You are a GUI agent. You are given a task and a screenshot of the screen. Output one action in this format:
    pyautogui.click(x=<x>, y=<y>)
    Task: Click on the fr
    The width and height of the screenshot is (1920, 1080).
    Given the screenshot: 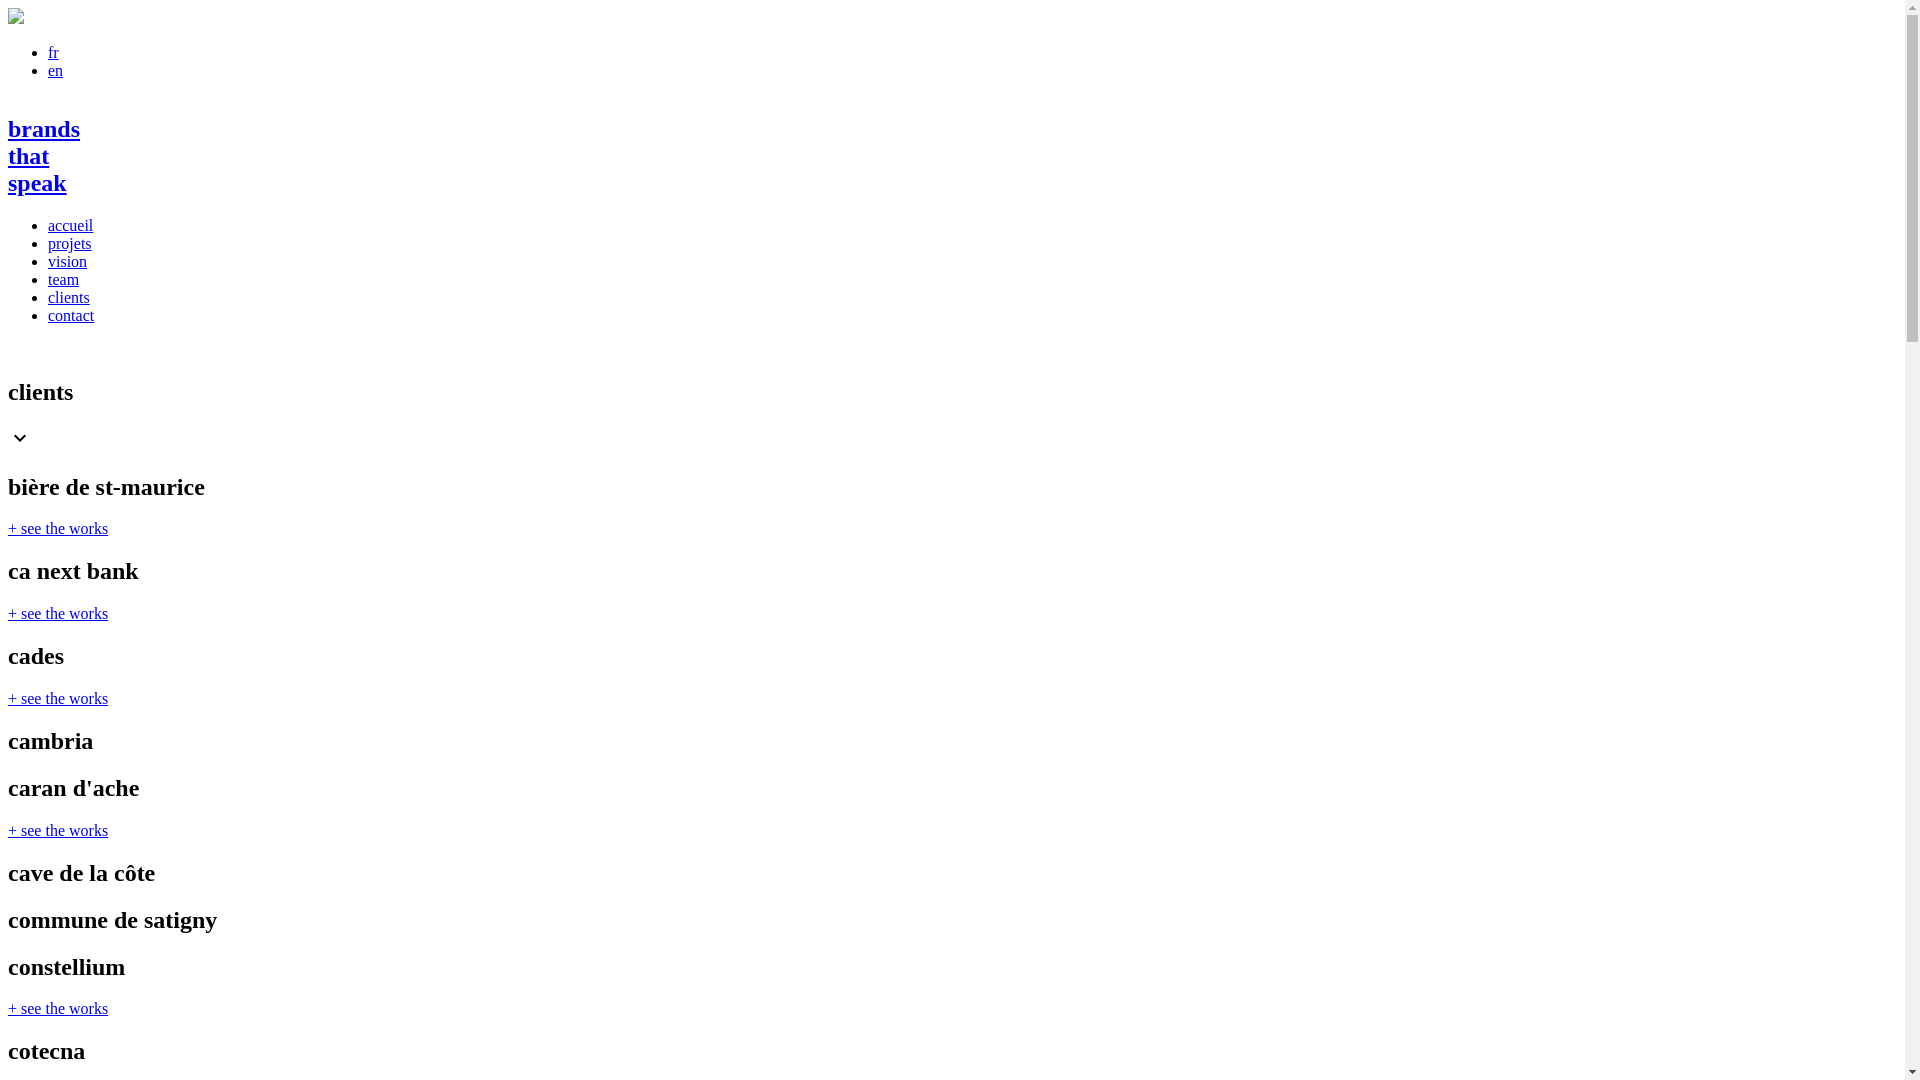 What is the action you would take?
    pyautogui.click(x=54, y=52)
    